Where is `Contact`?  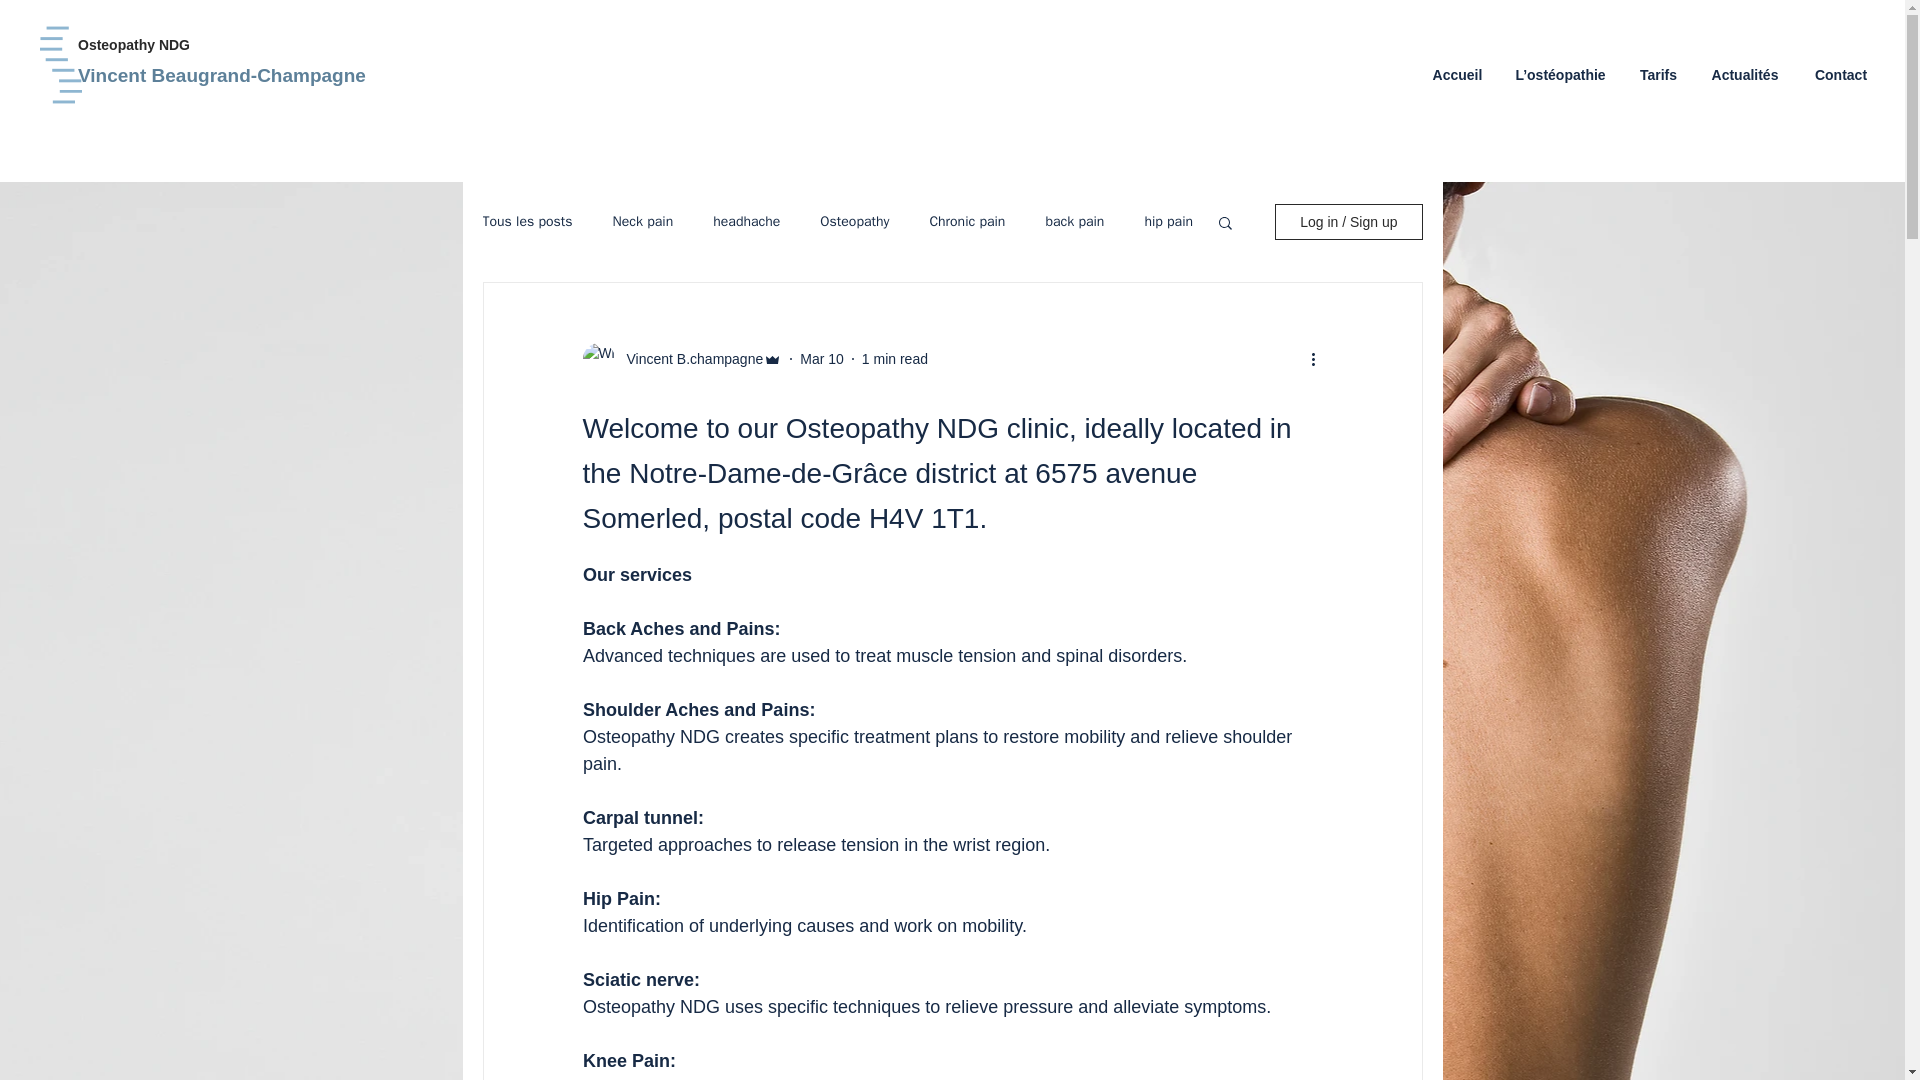
Contact is located at coordinates (1840, 74).